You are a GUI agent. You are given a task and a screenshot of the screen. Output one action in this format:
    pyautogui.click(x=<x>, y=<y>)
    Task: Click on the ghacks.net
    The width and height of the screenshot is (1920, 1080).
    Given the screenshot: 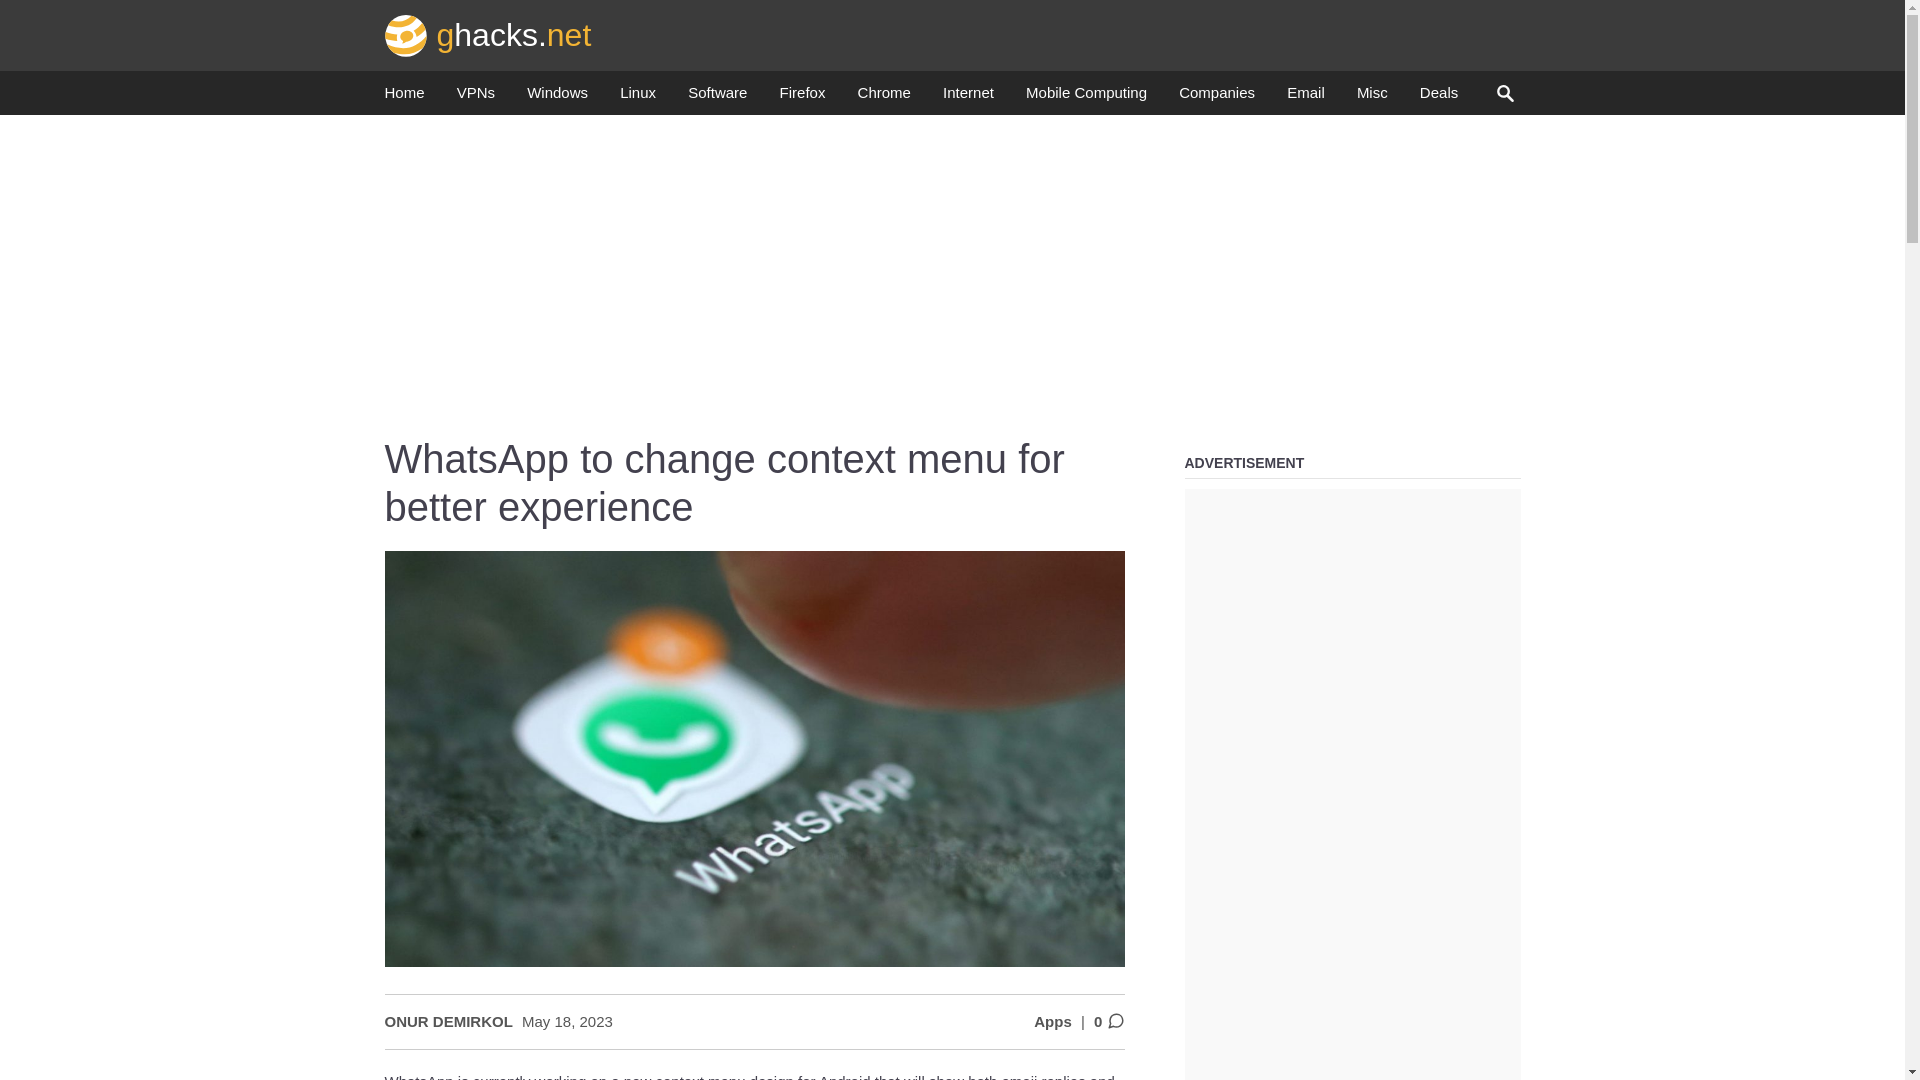 What is the action you would take?
    pyautogui.click(x=488, y=34)
    